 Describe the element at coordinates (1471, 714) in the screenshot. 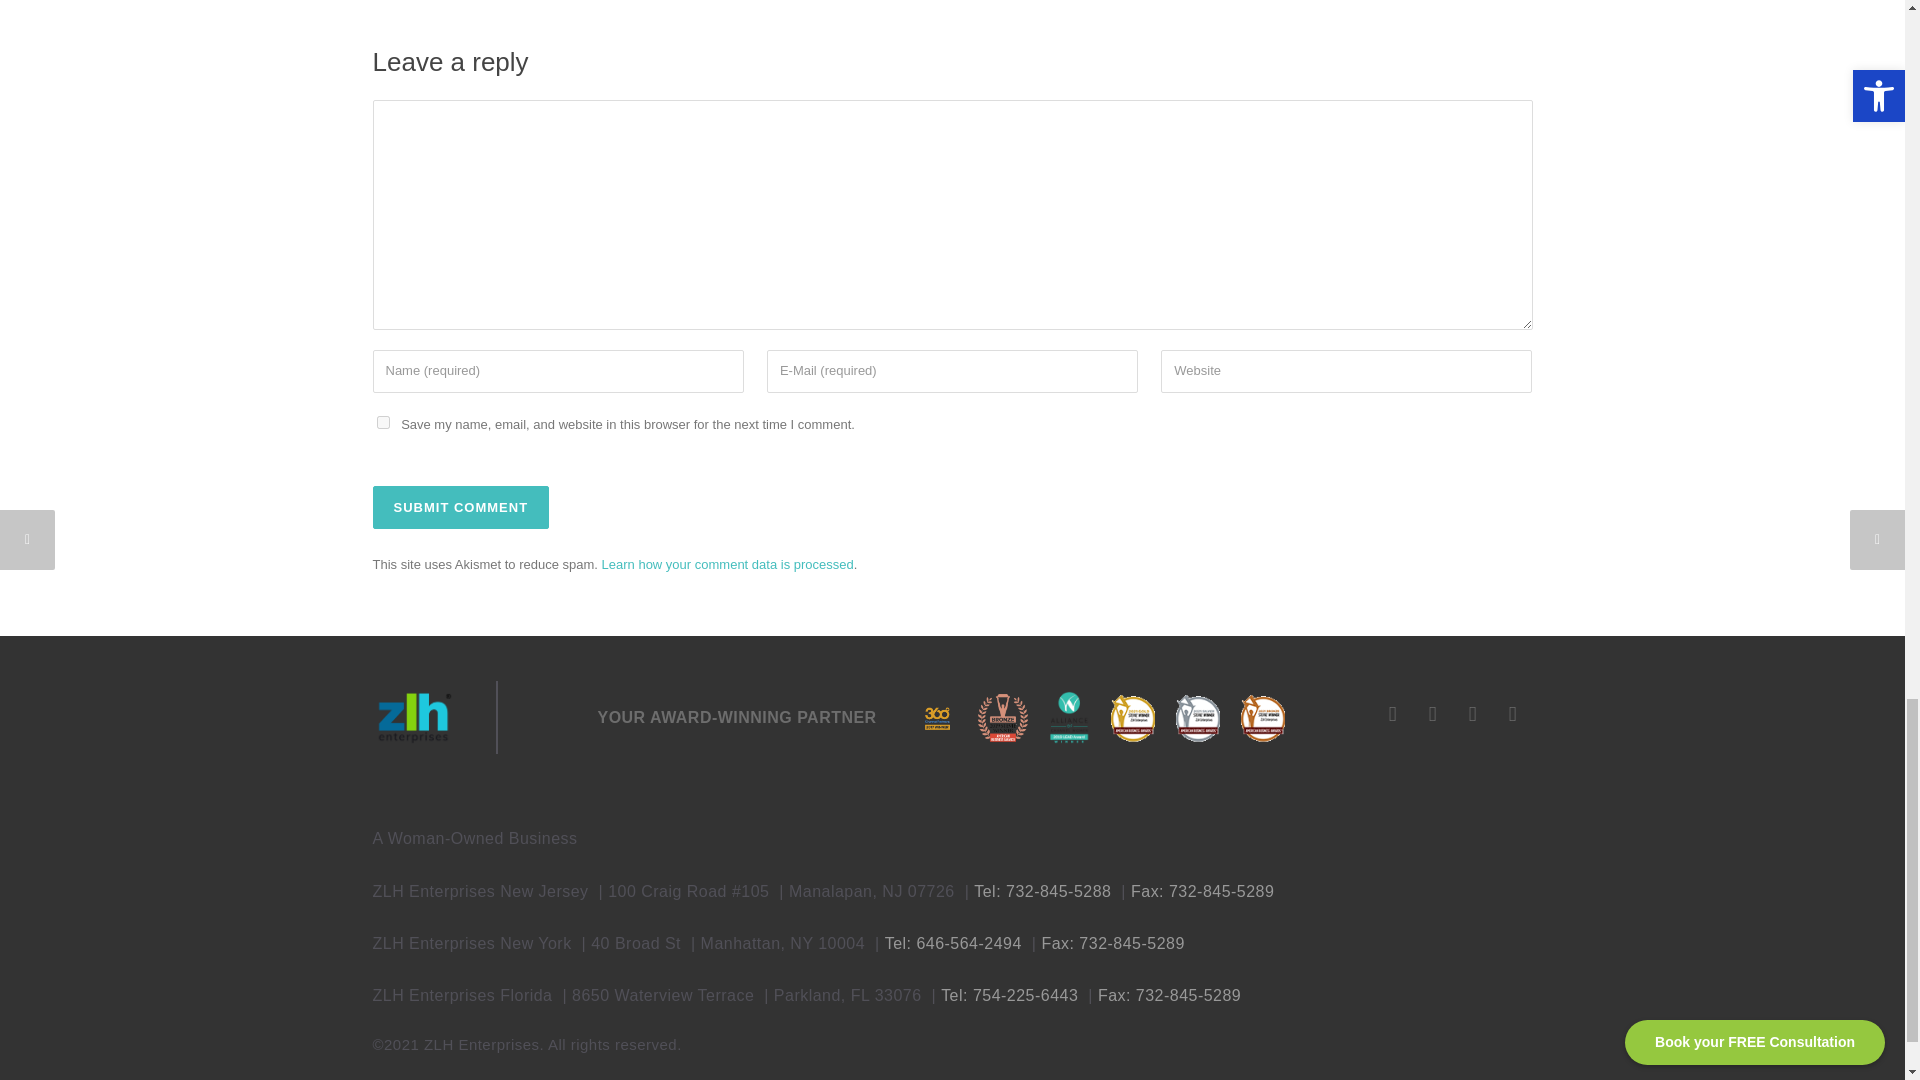

I see `LinkedIn` at that location.